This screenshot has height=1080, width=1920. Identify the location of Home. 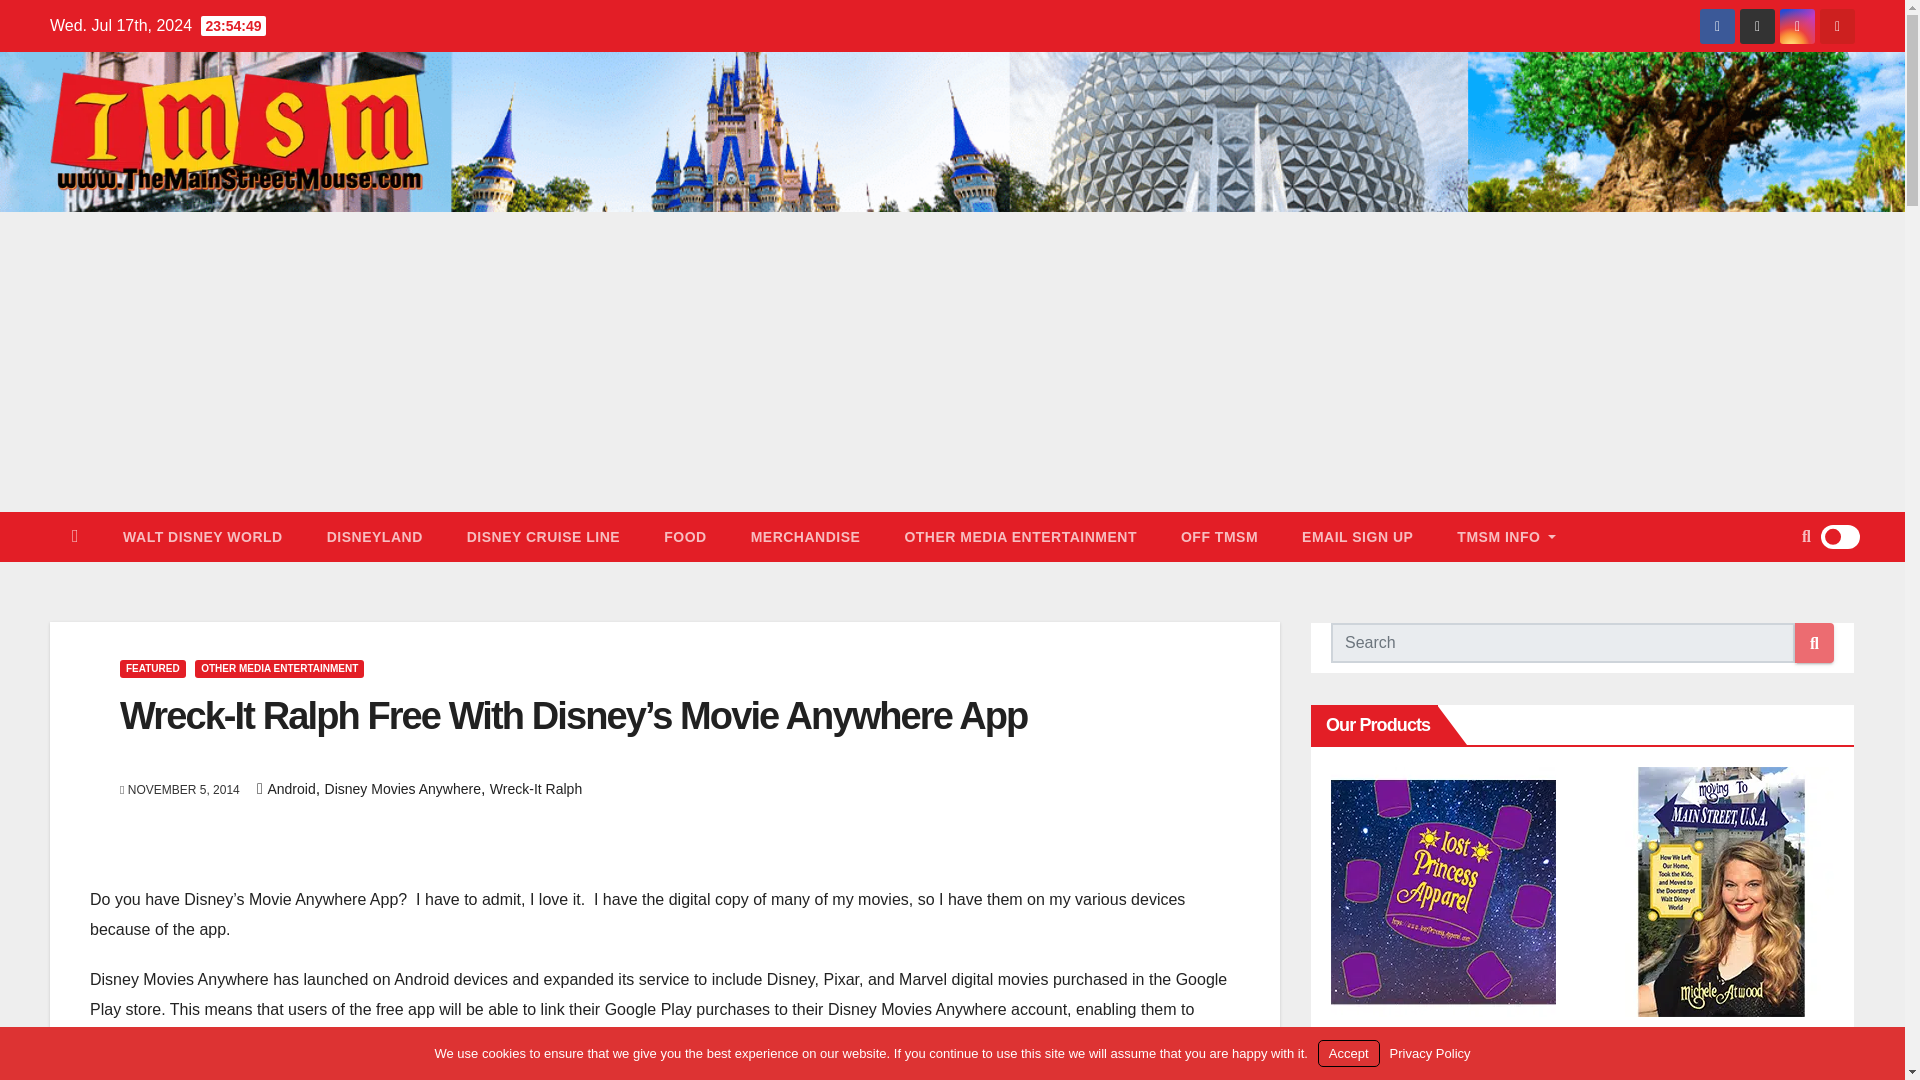
(75, 536).